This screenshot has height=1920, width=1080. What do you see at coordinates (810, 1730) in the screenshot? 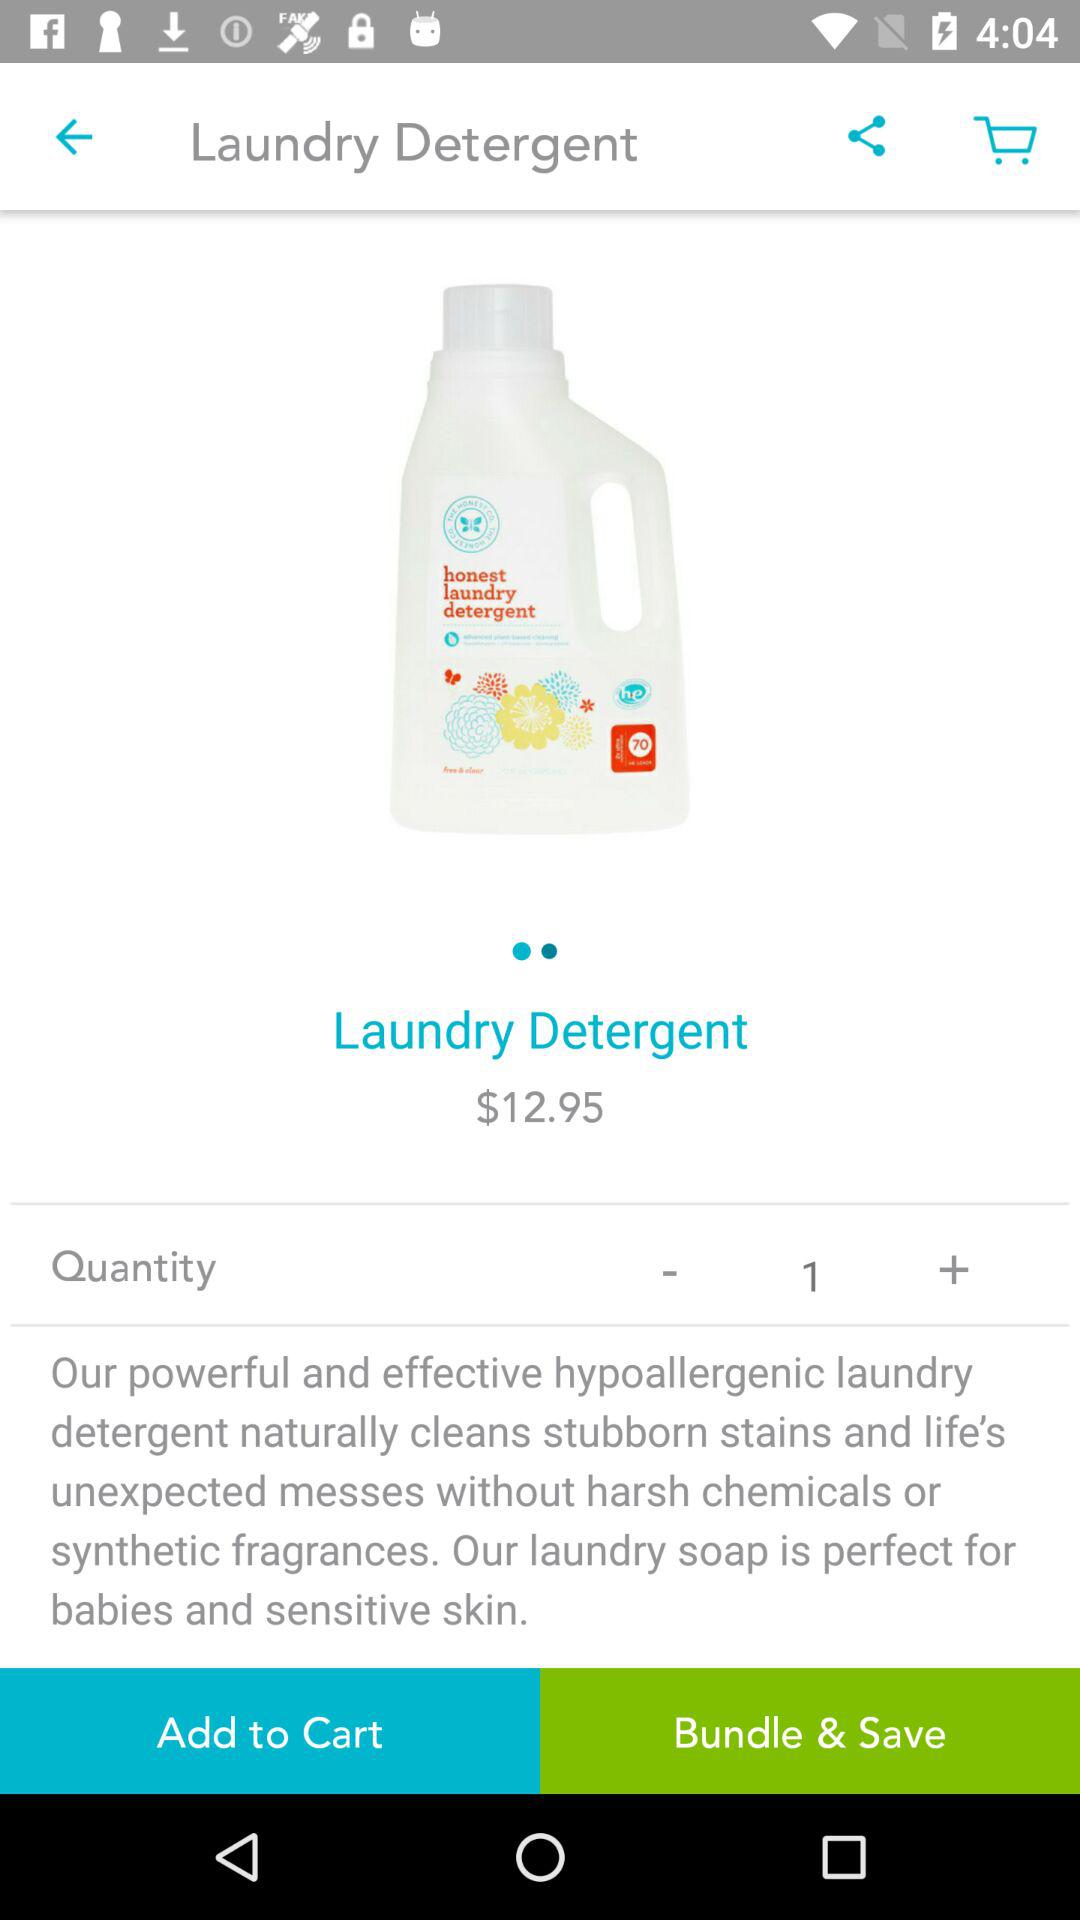
I see `click item next to the add to cart icon` at bounding box center [810, 1730].